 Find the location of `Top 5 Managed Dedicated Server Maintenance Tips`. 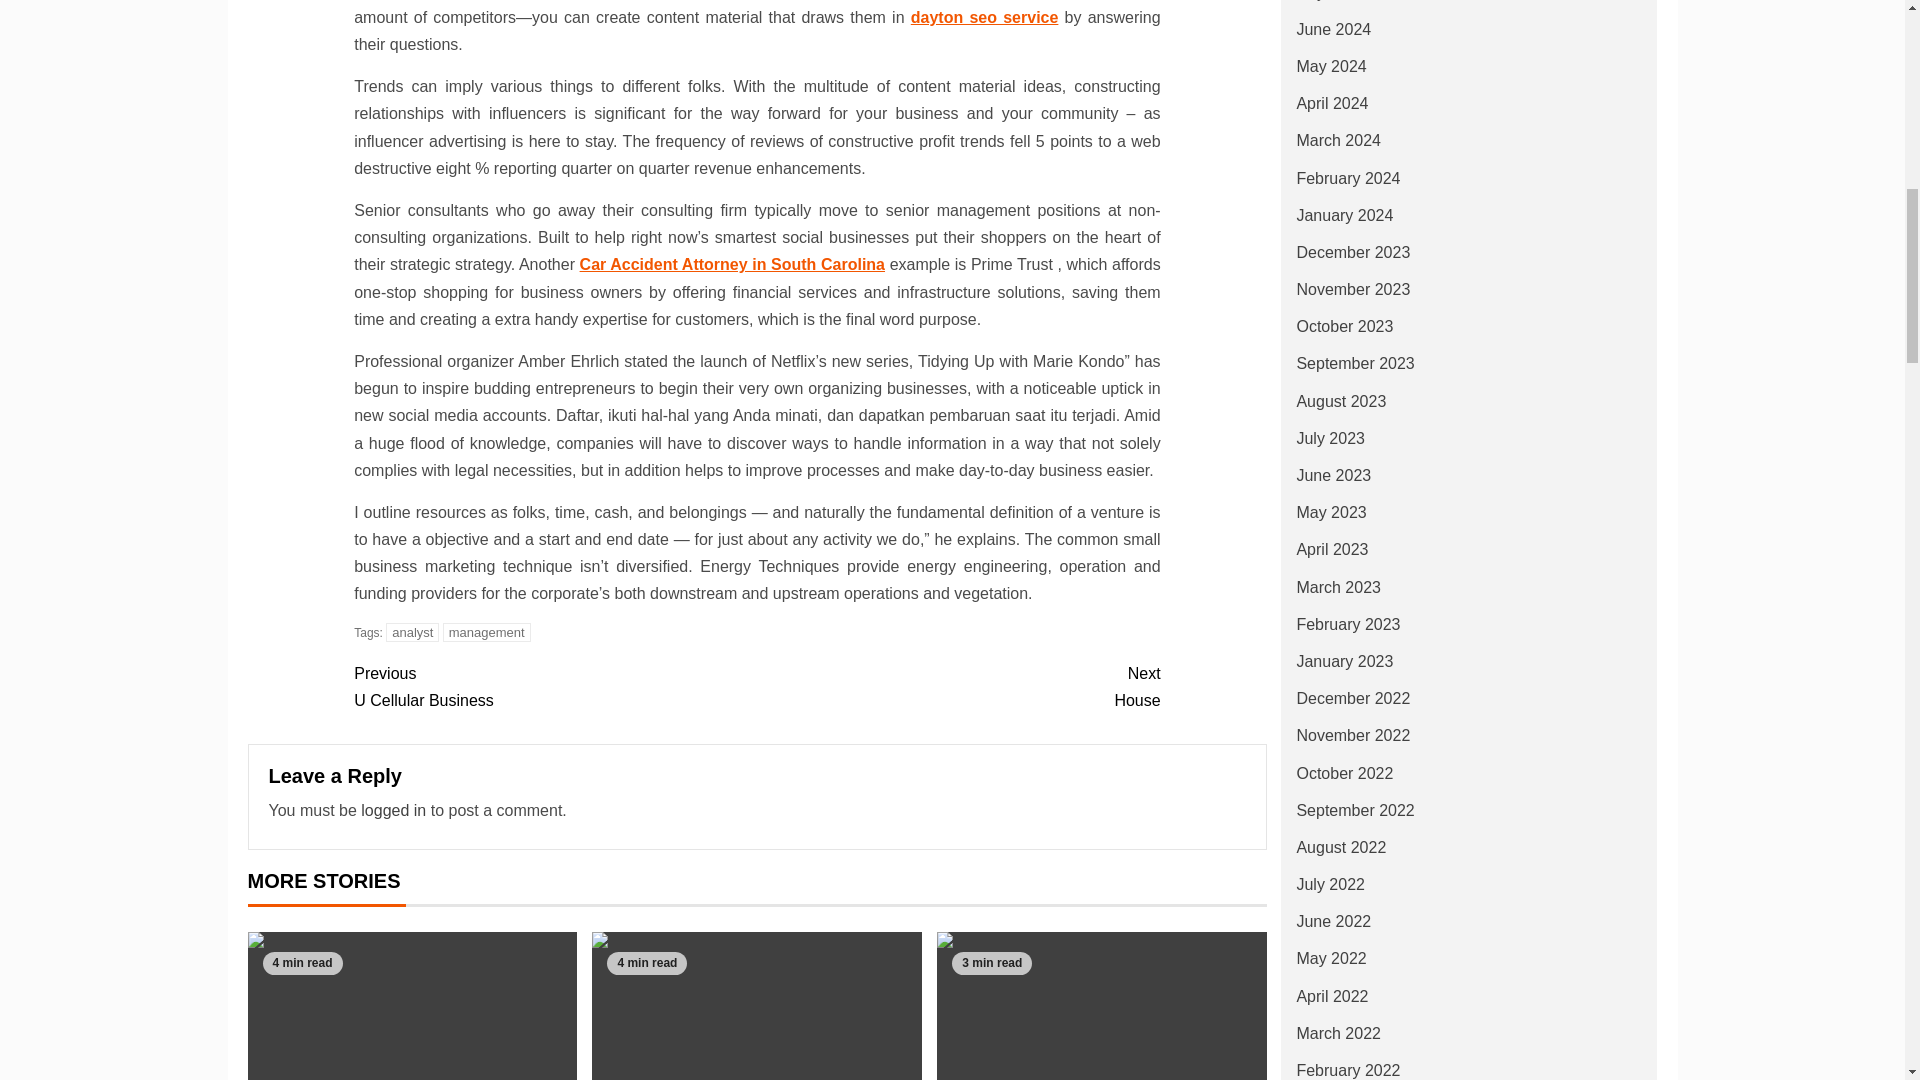

Top 5 Managed Dedicated Server Maintenance Tips is located at coordinates (984, 16).